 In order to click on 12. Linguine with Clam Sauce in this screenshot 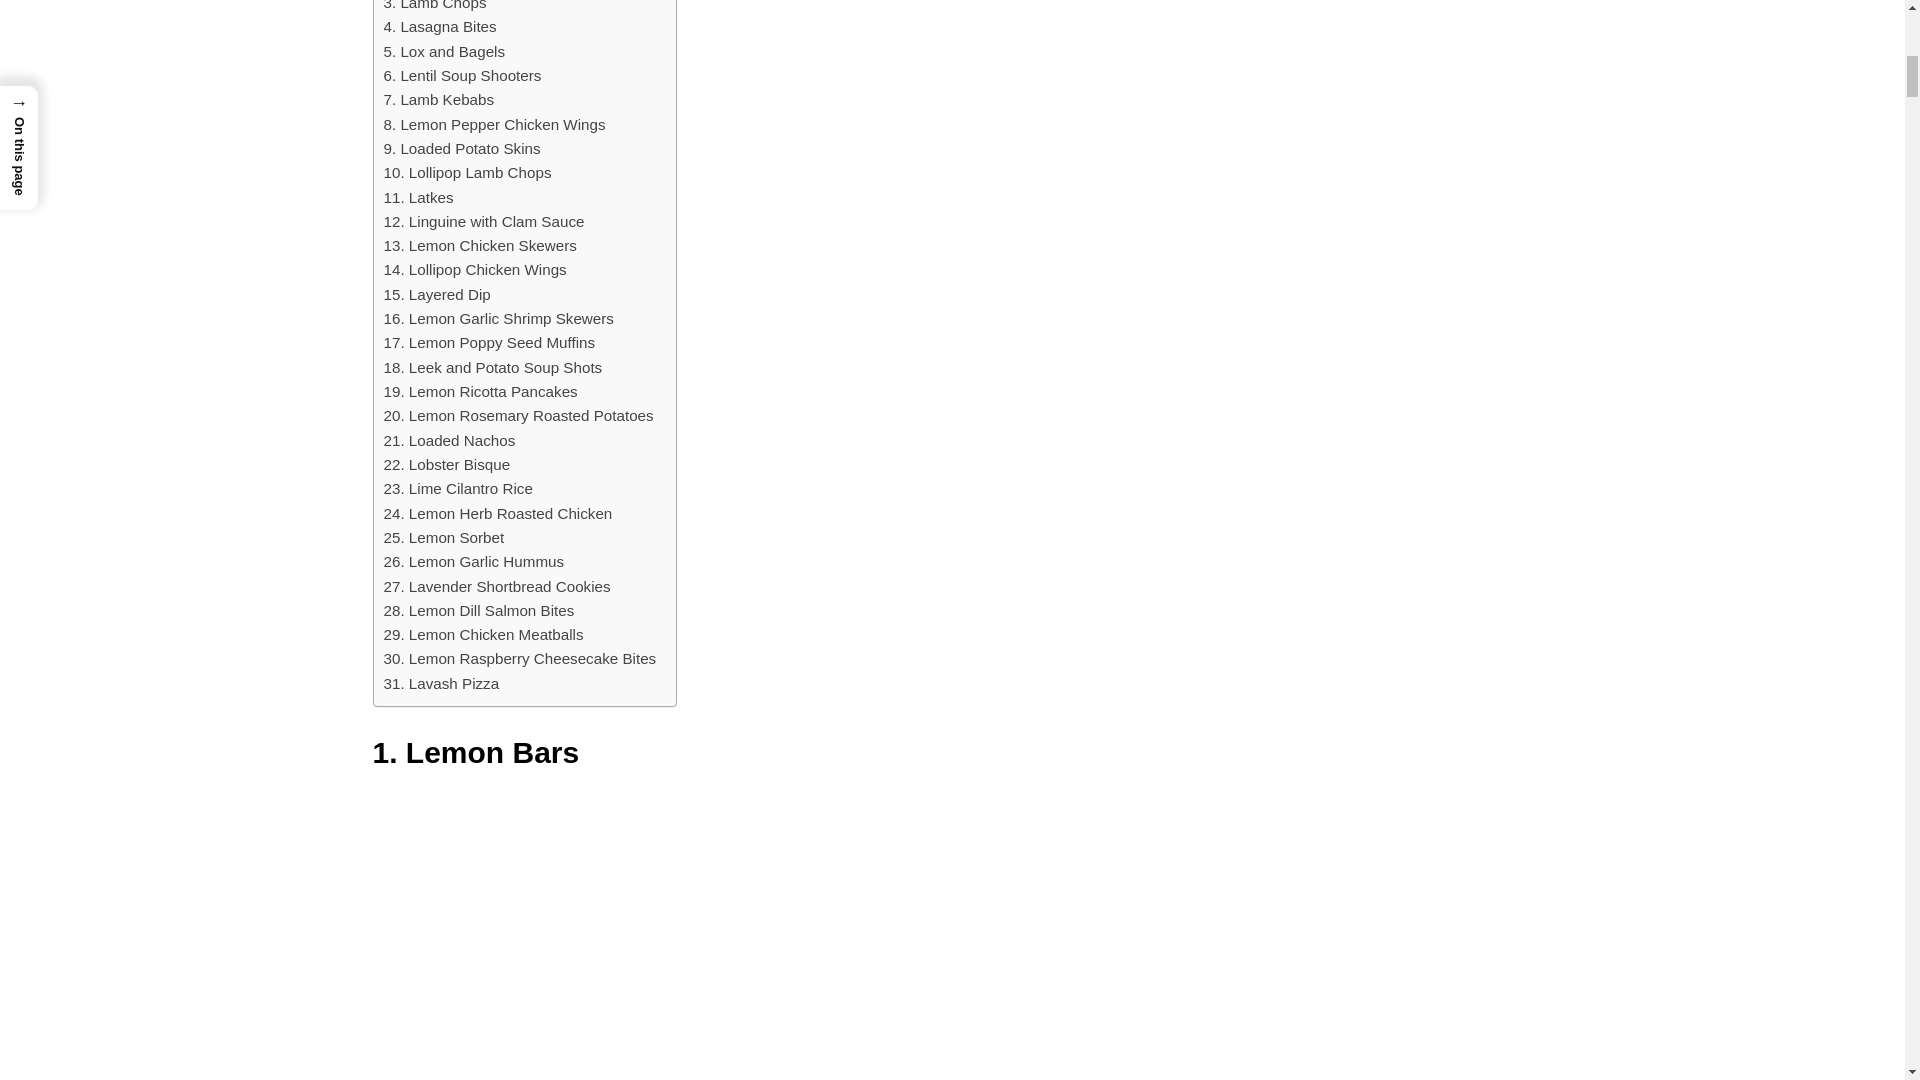, I will do `click(484, 222)`.